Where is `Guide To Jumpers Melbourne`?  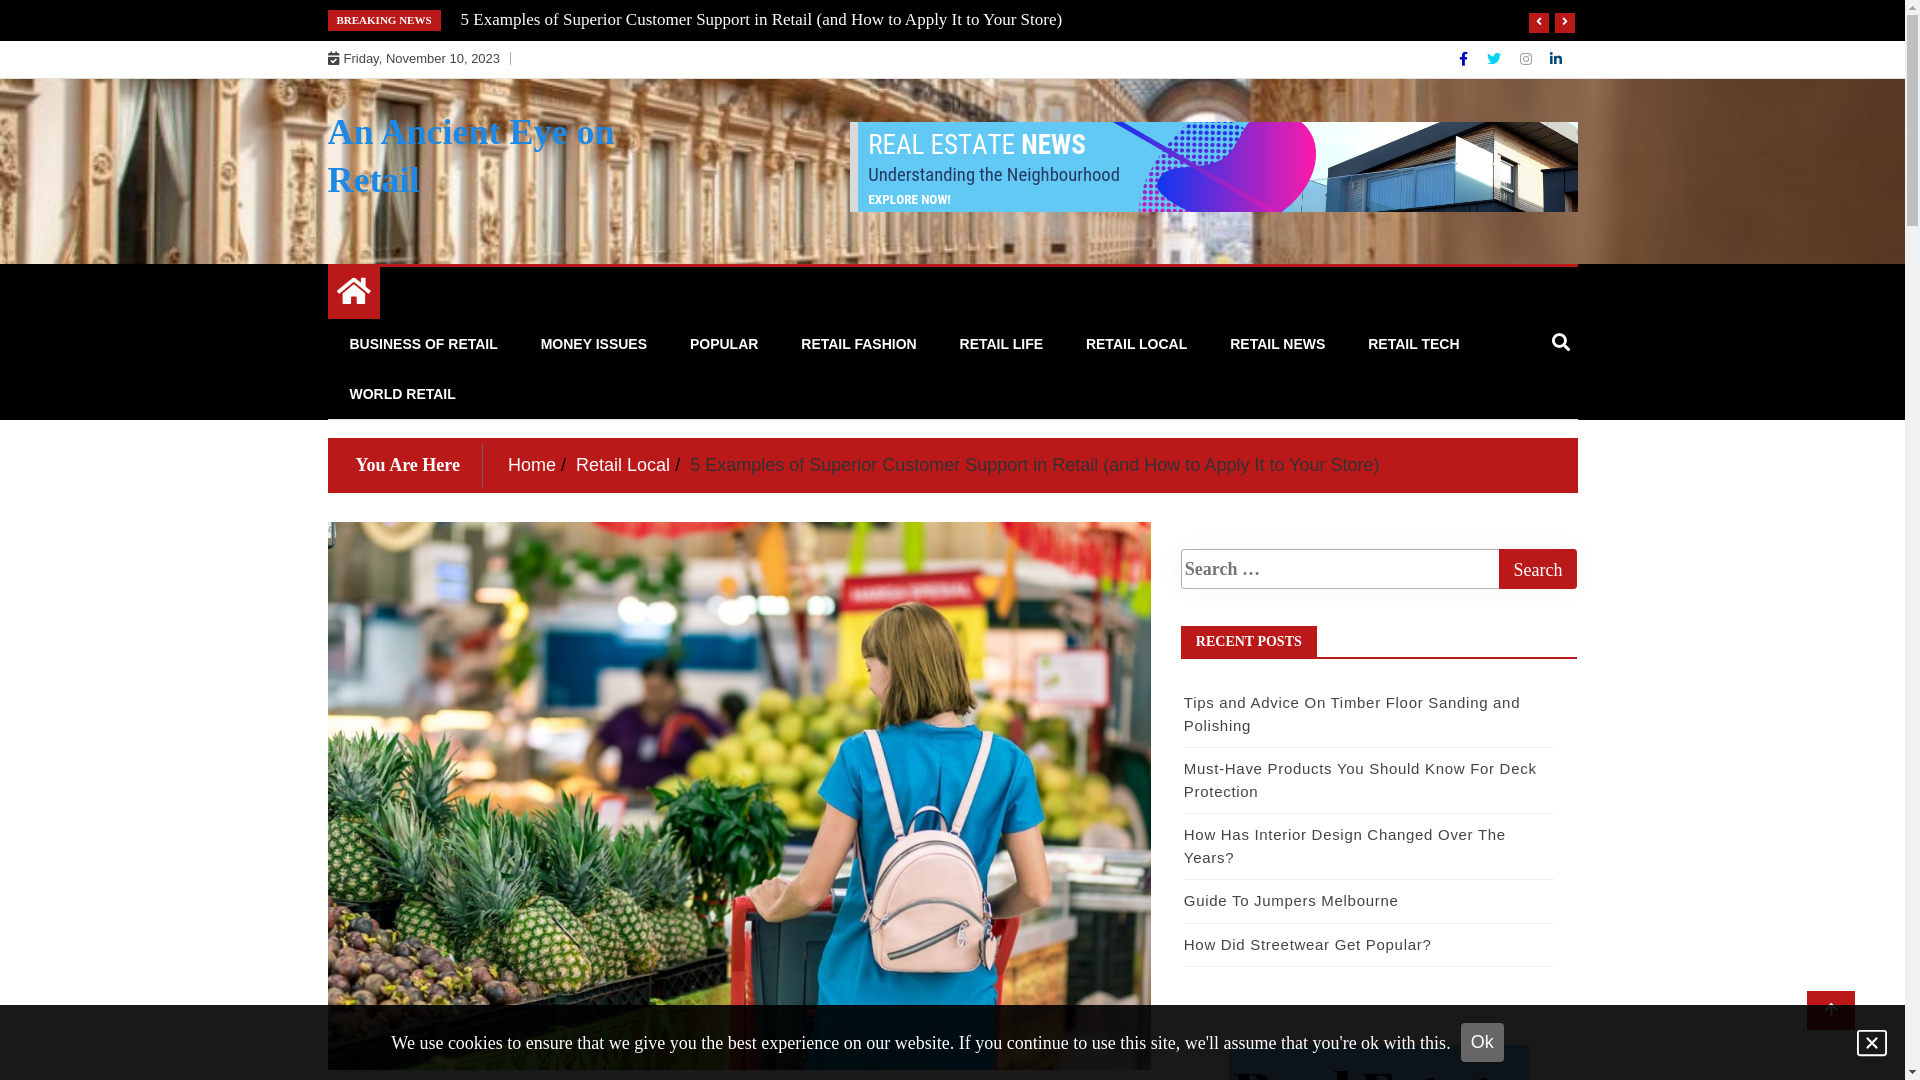 Guide To Jumpers Melbourne is located at coordinates (1292, 900).